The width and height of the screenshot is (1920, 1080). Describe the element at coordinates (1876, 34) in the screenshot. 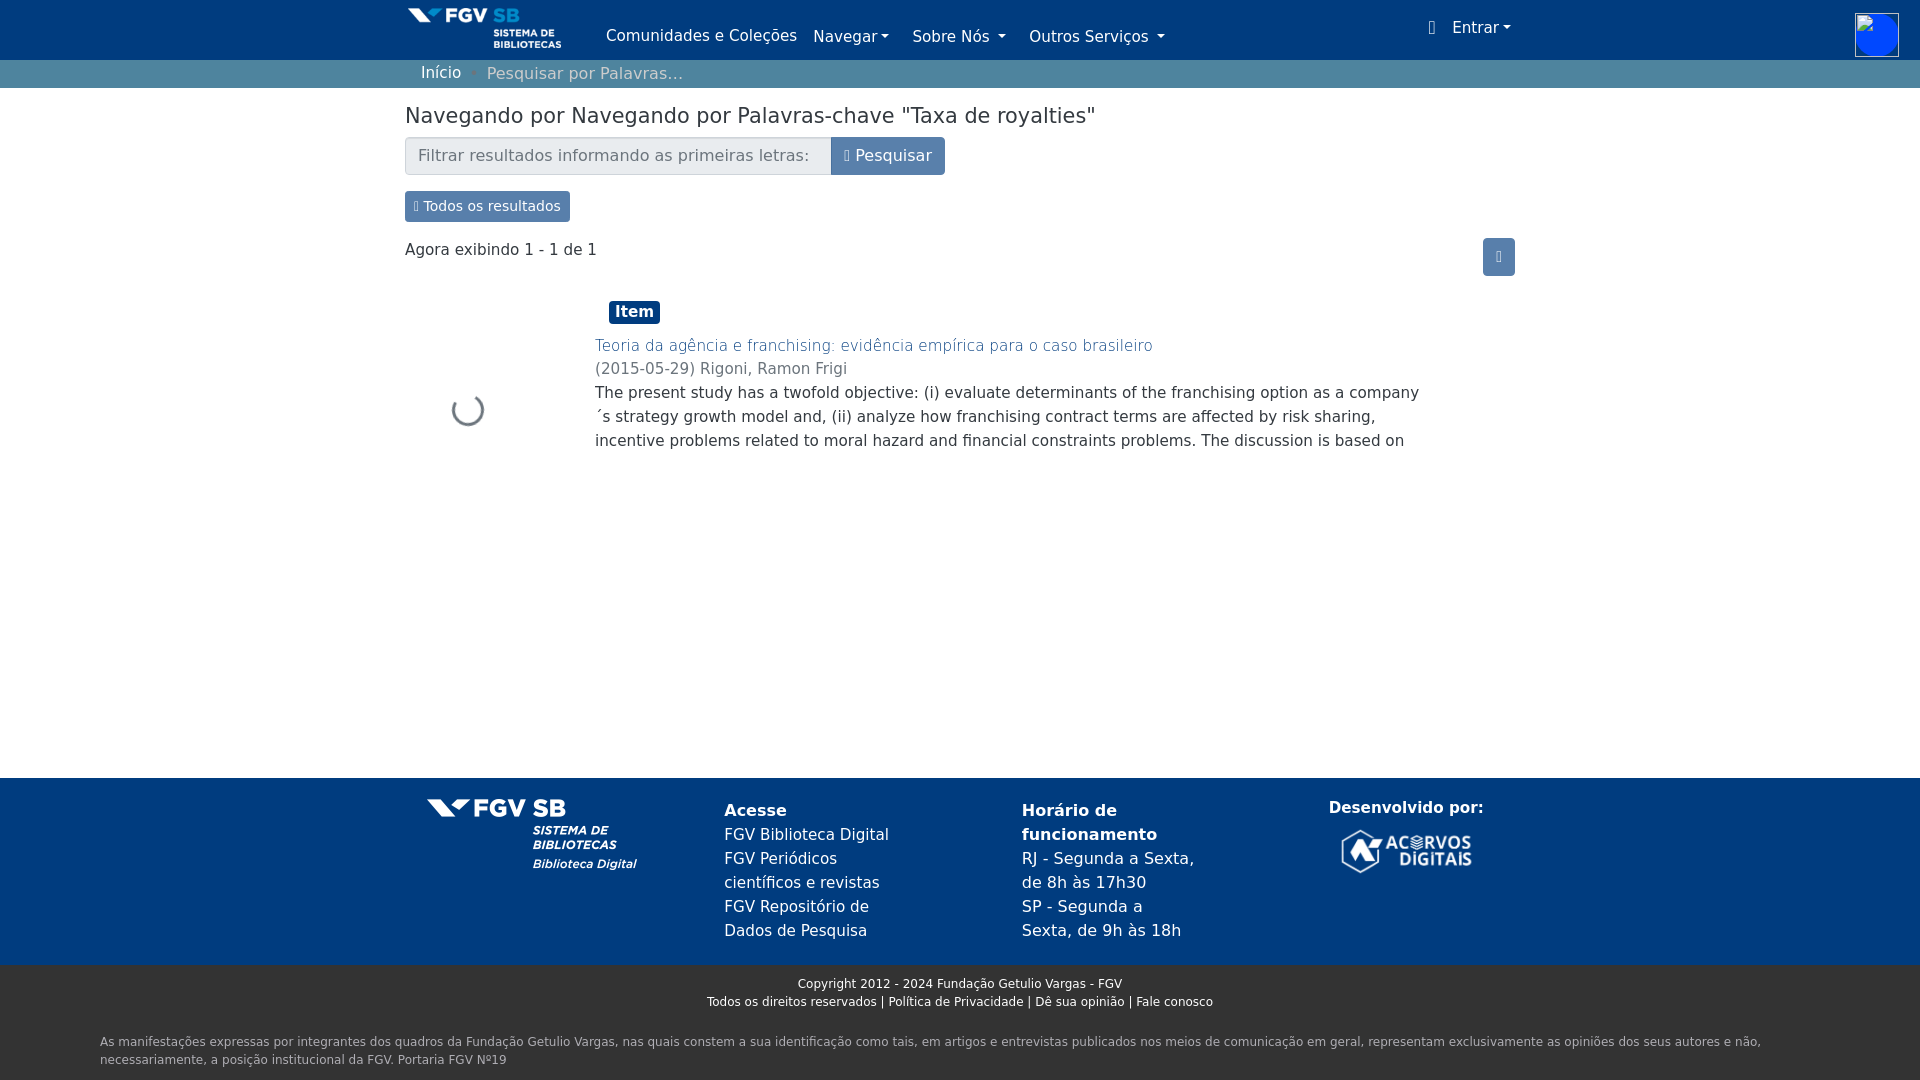

I see `Accessibility Menu` at that location.